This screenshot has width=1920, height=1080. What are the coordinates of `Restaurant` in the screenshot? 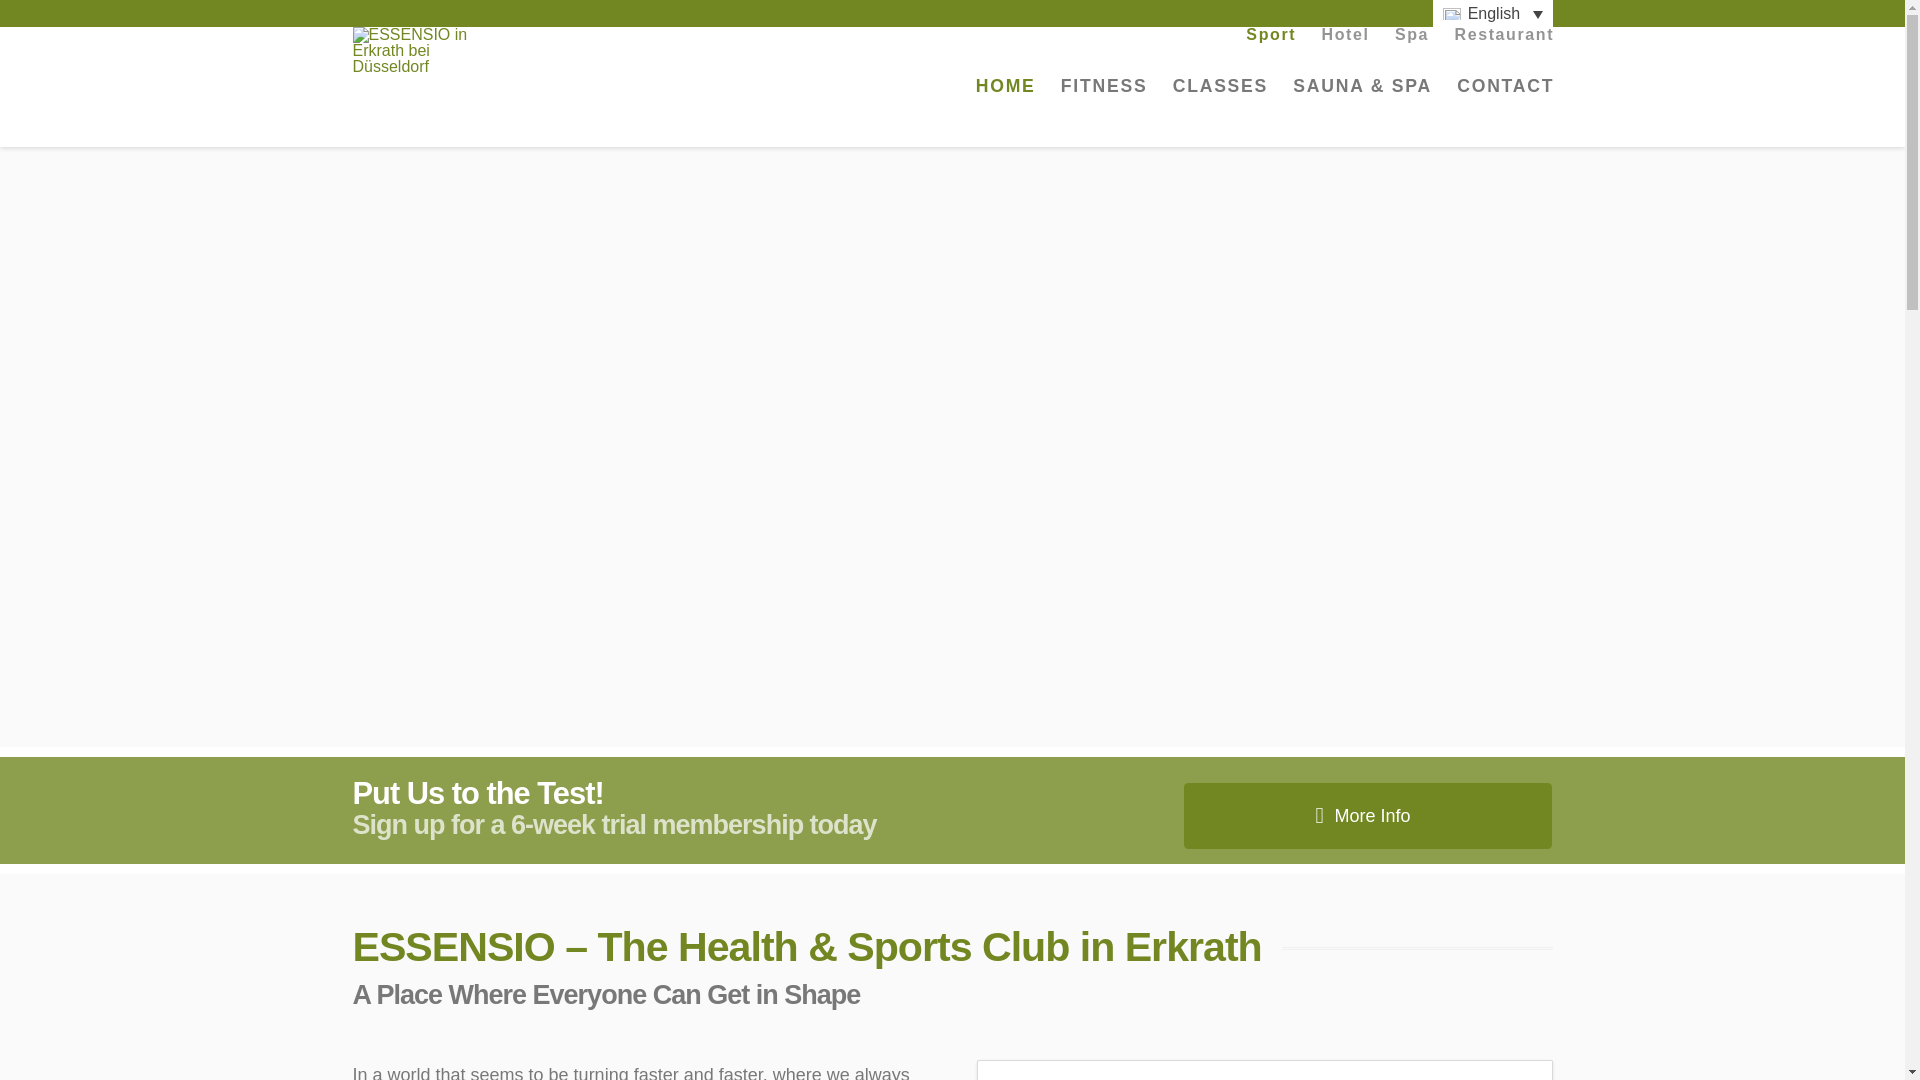 It's located at (1504, 40).